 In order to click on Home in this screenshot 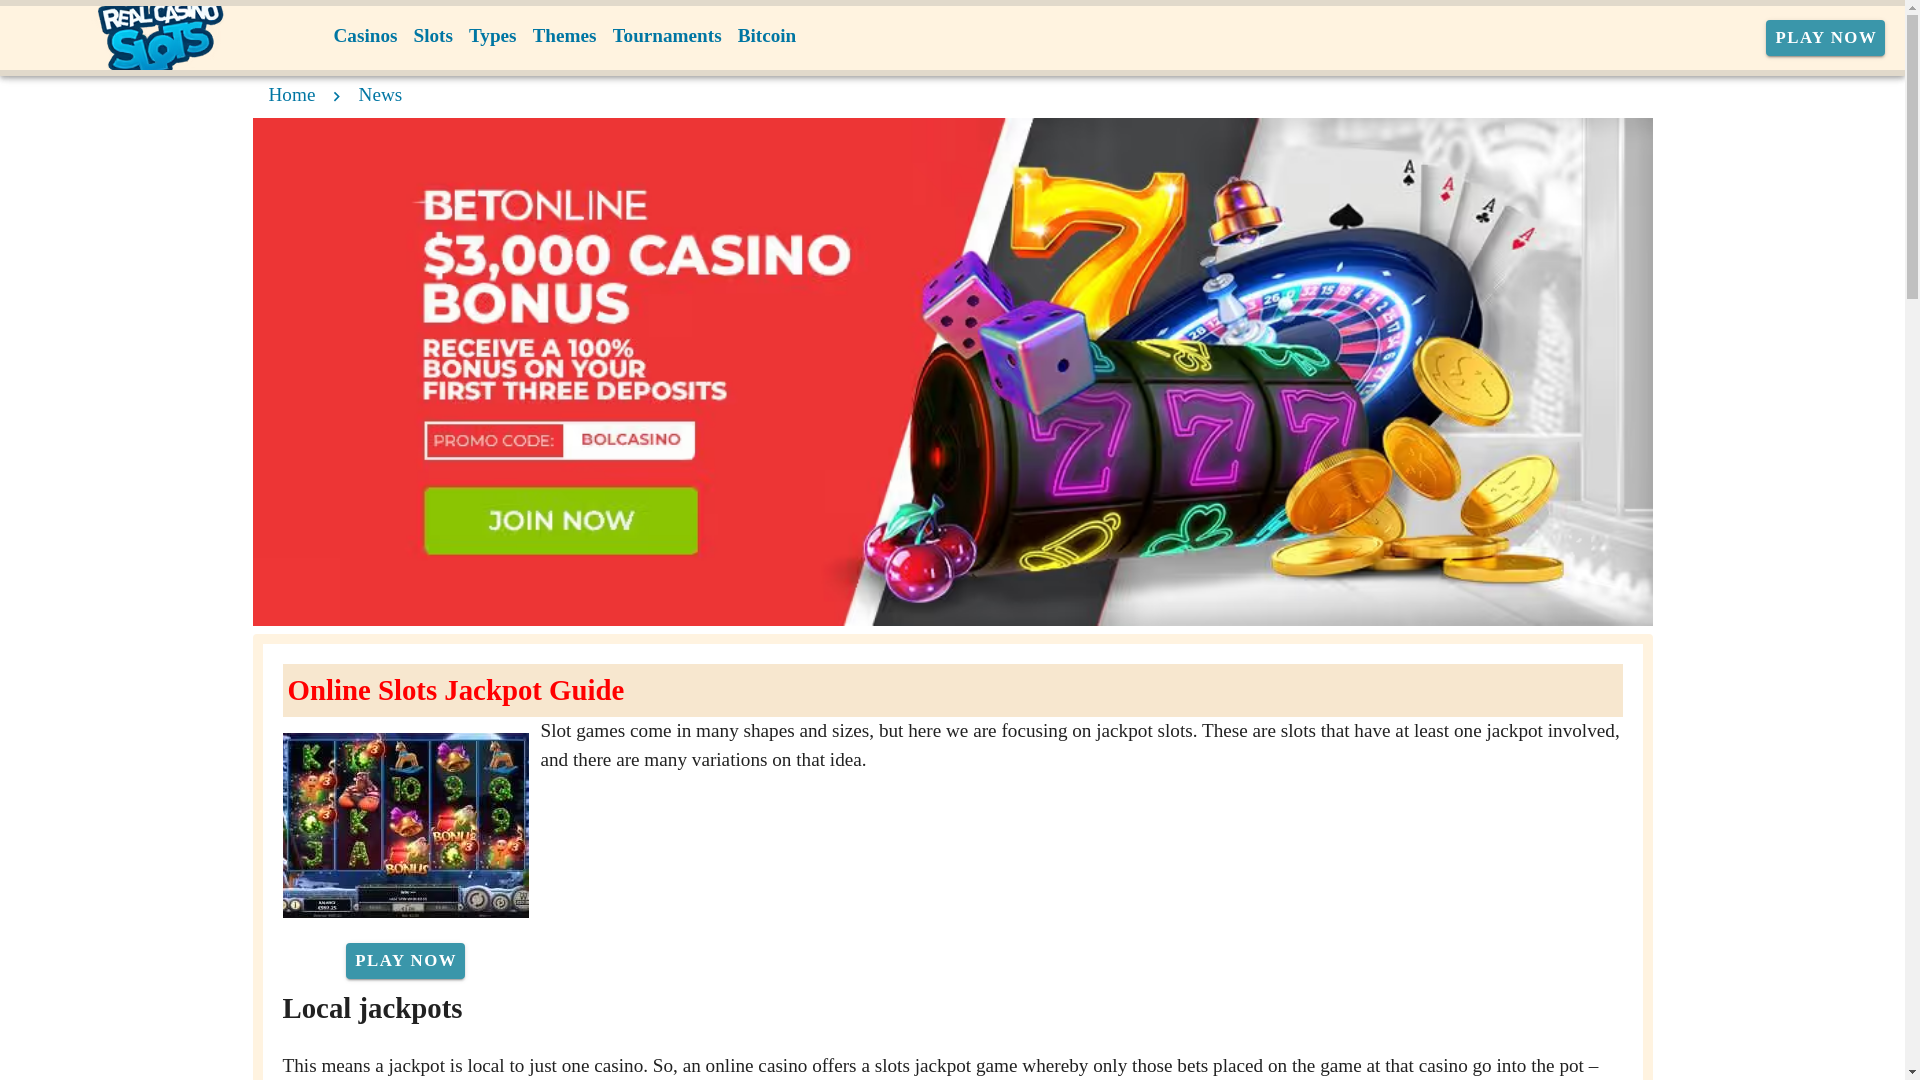, I will do `click(291, 94)`.